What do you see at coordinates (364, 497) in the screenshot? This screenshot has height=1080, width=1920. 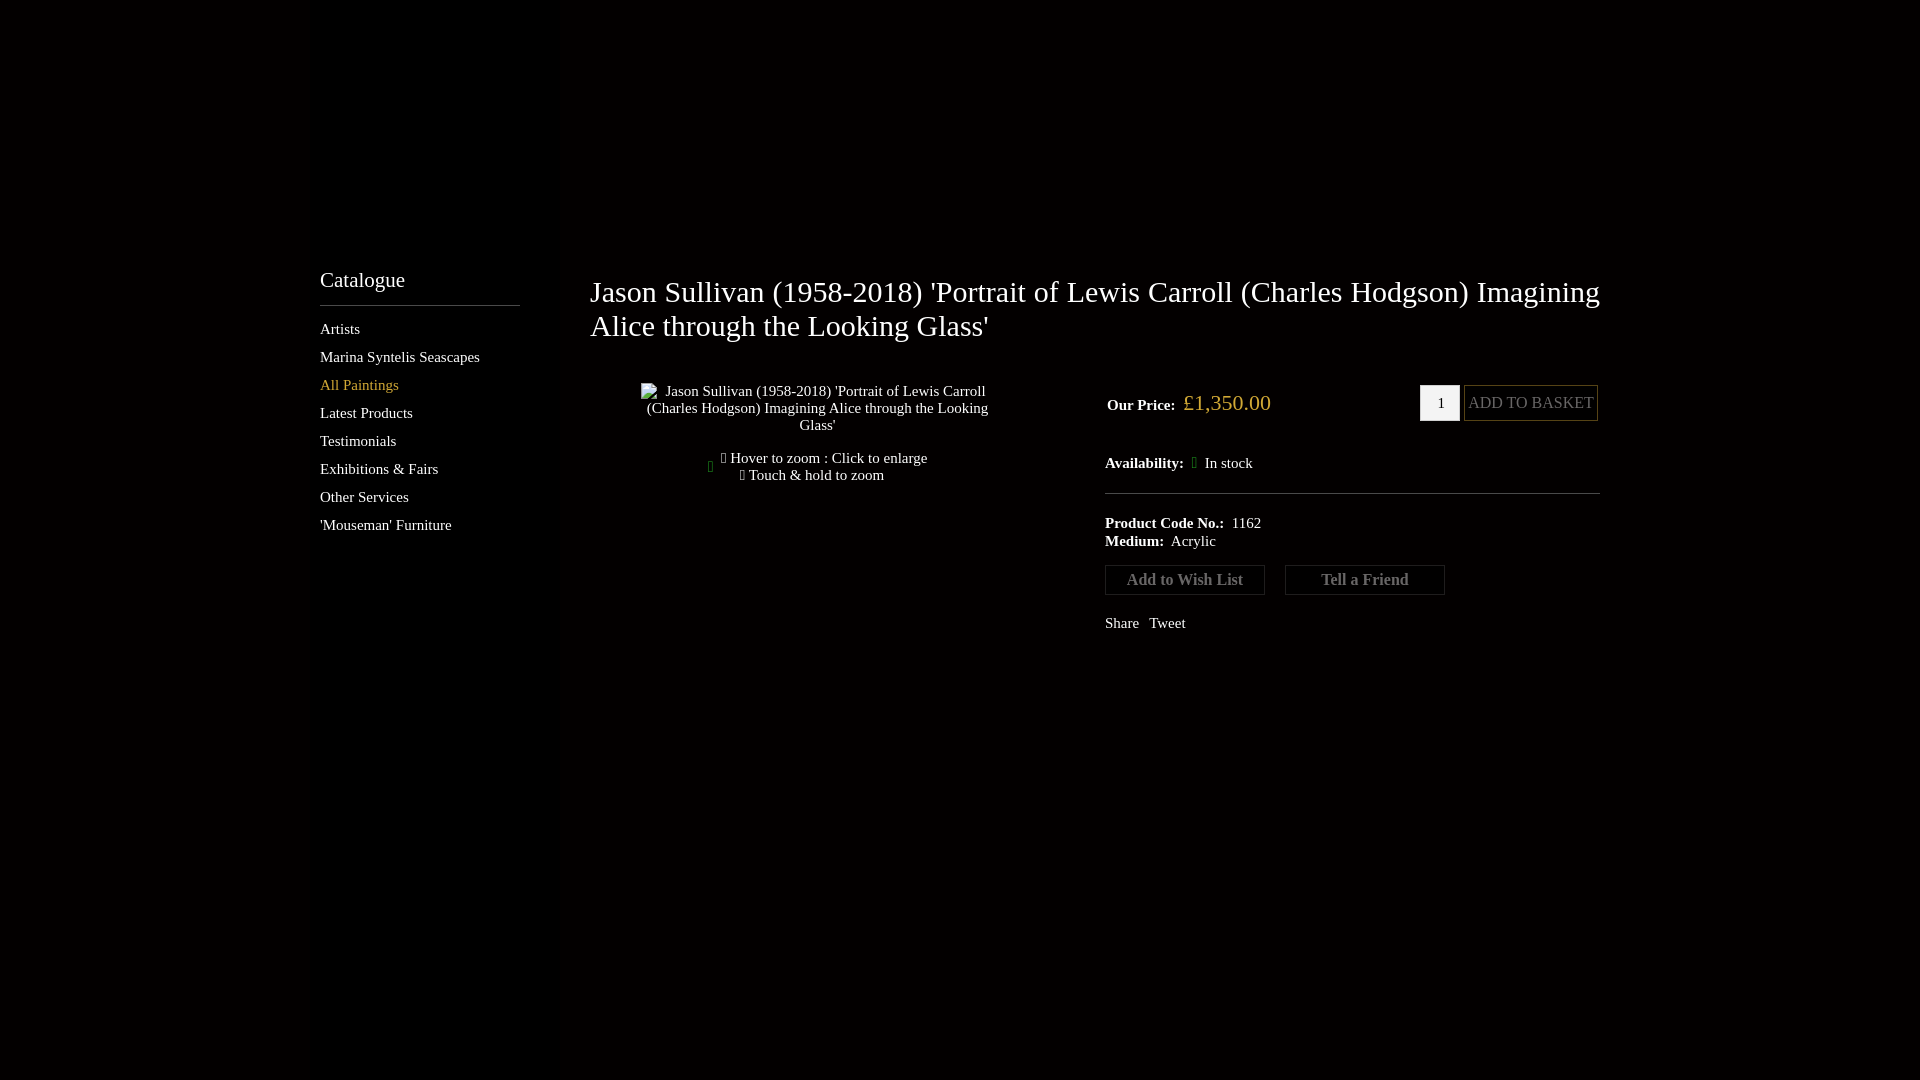 I see `Other Services` at bounding box center [364, 497].